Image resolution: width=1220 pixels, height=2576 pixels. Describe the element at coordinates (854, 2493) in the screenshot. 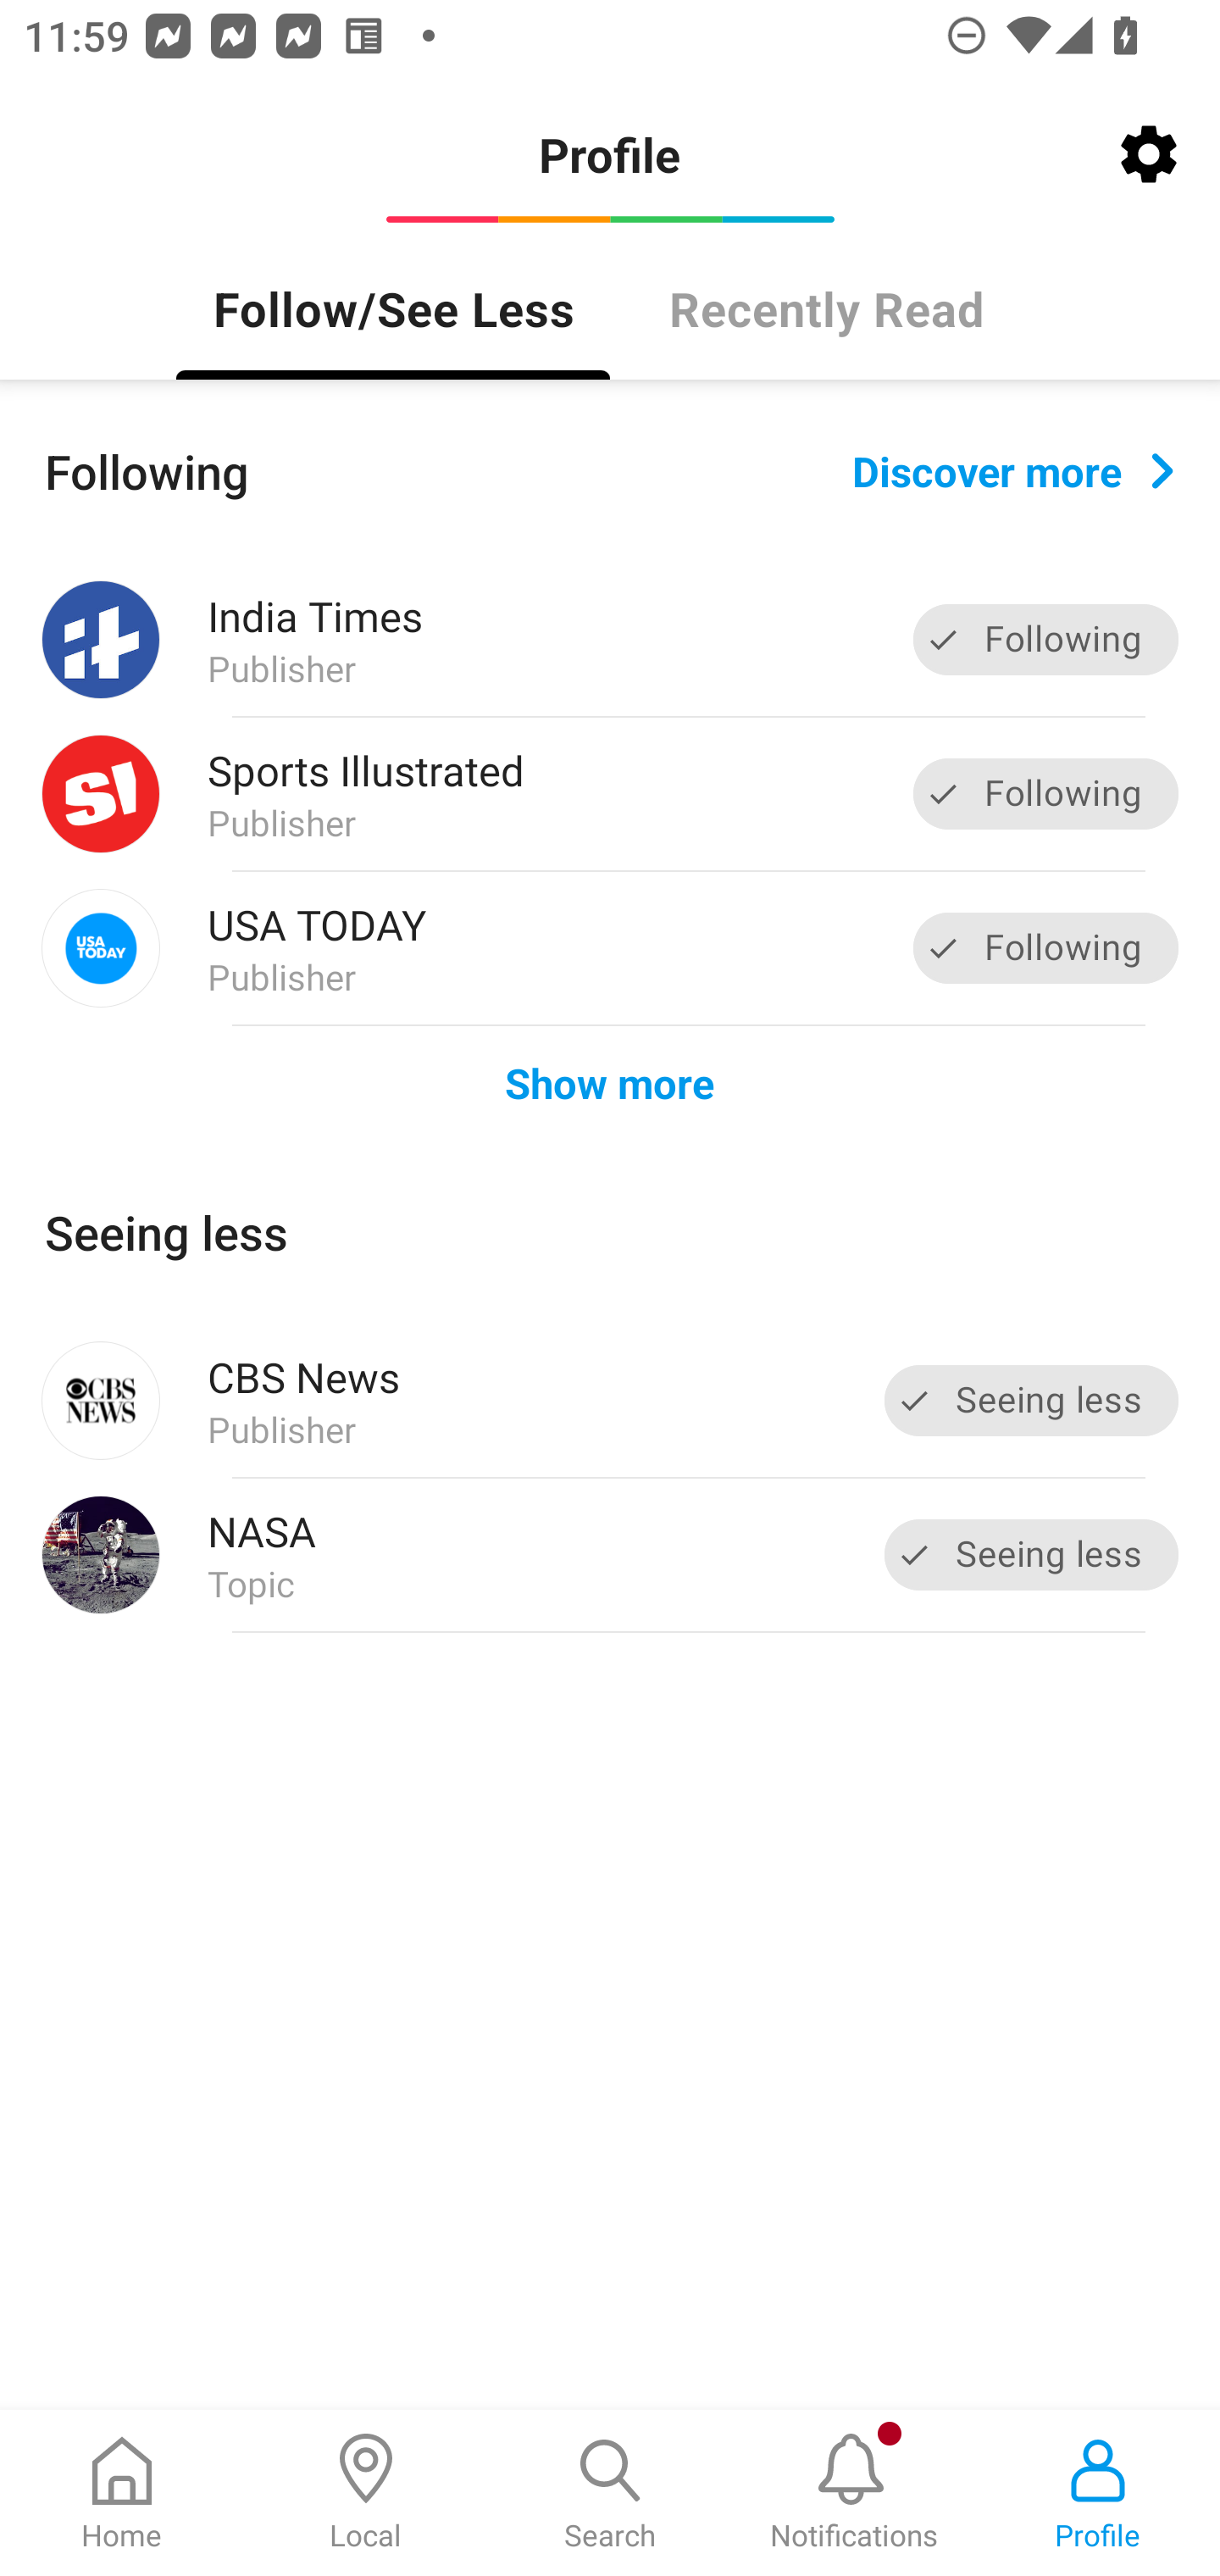

I see `Notifications, New notification Notifications` at that location.